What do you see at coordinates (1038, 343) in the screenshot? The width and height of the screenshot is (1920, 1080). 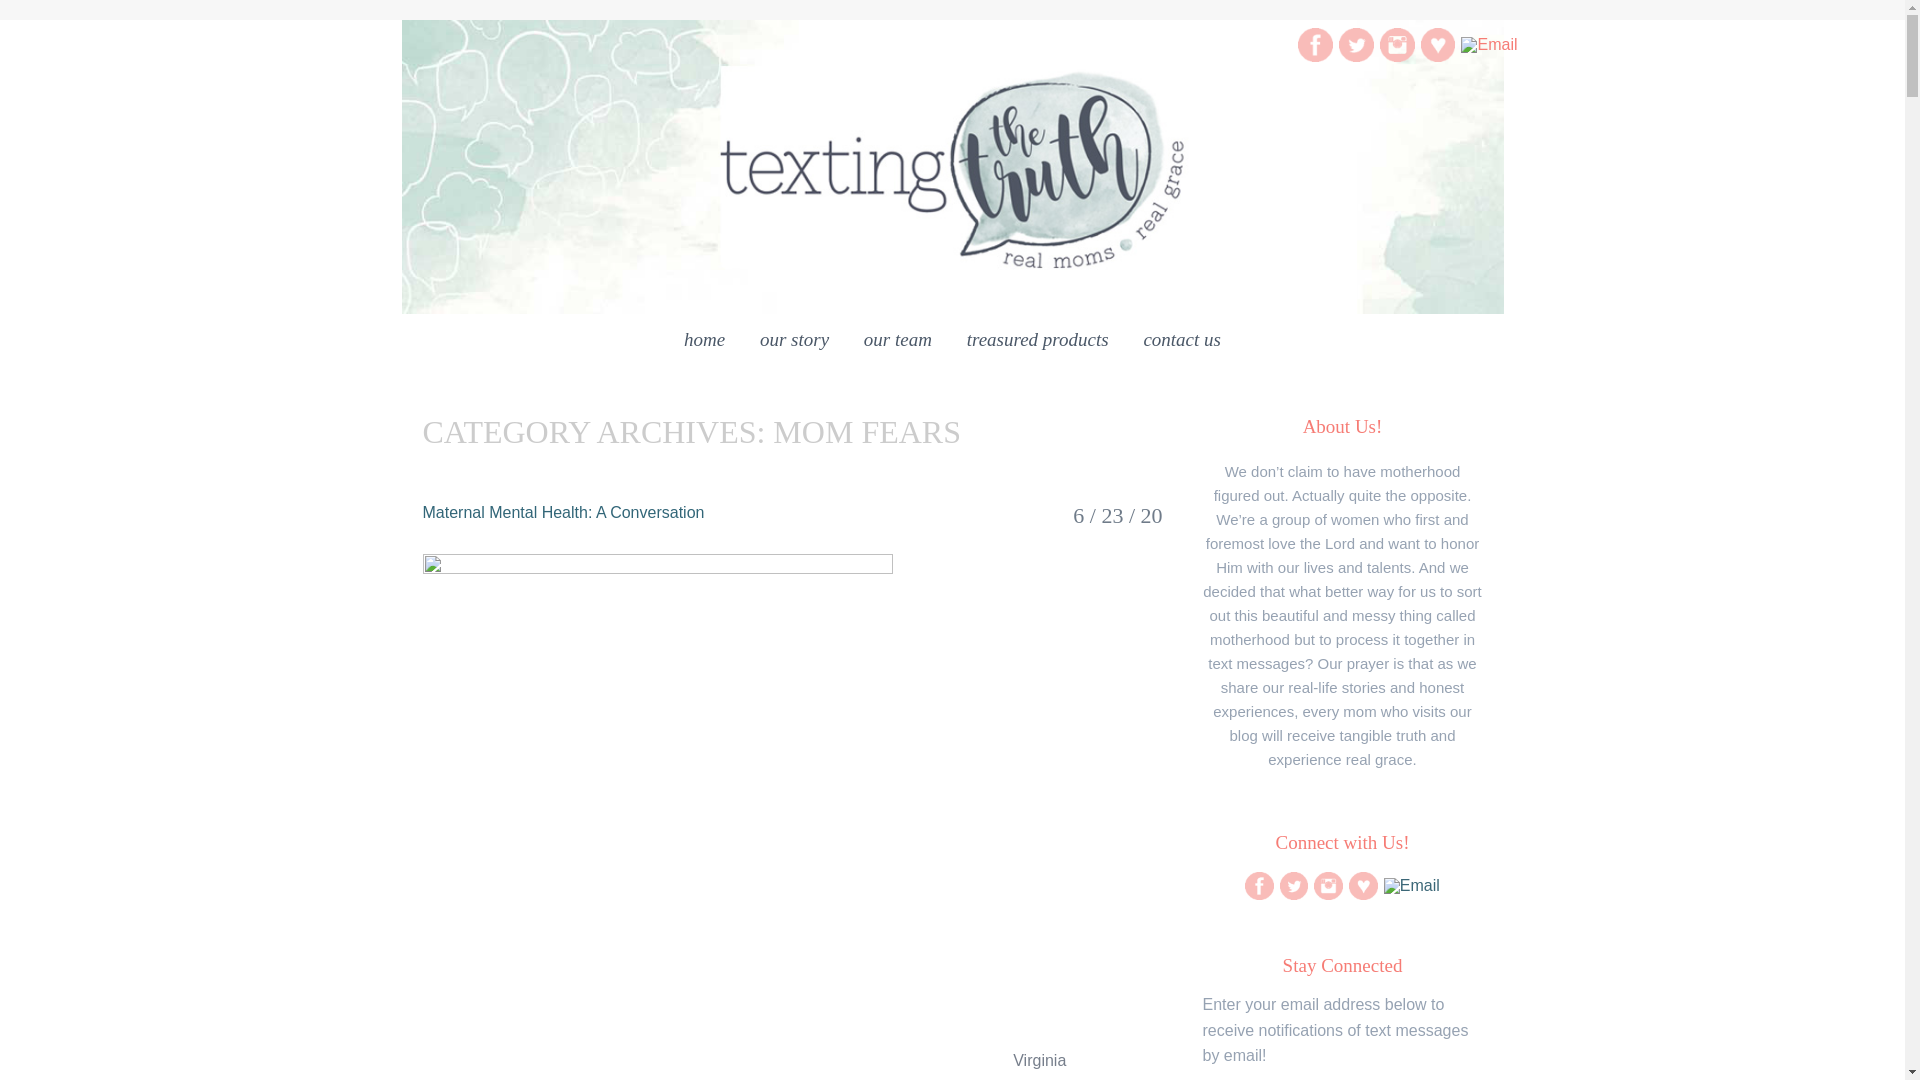 I see `treasured products` at bounding box center [1038, 343].